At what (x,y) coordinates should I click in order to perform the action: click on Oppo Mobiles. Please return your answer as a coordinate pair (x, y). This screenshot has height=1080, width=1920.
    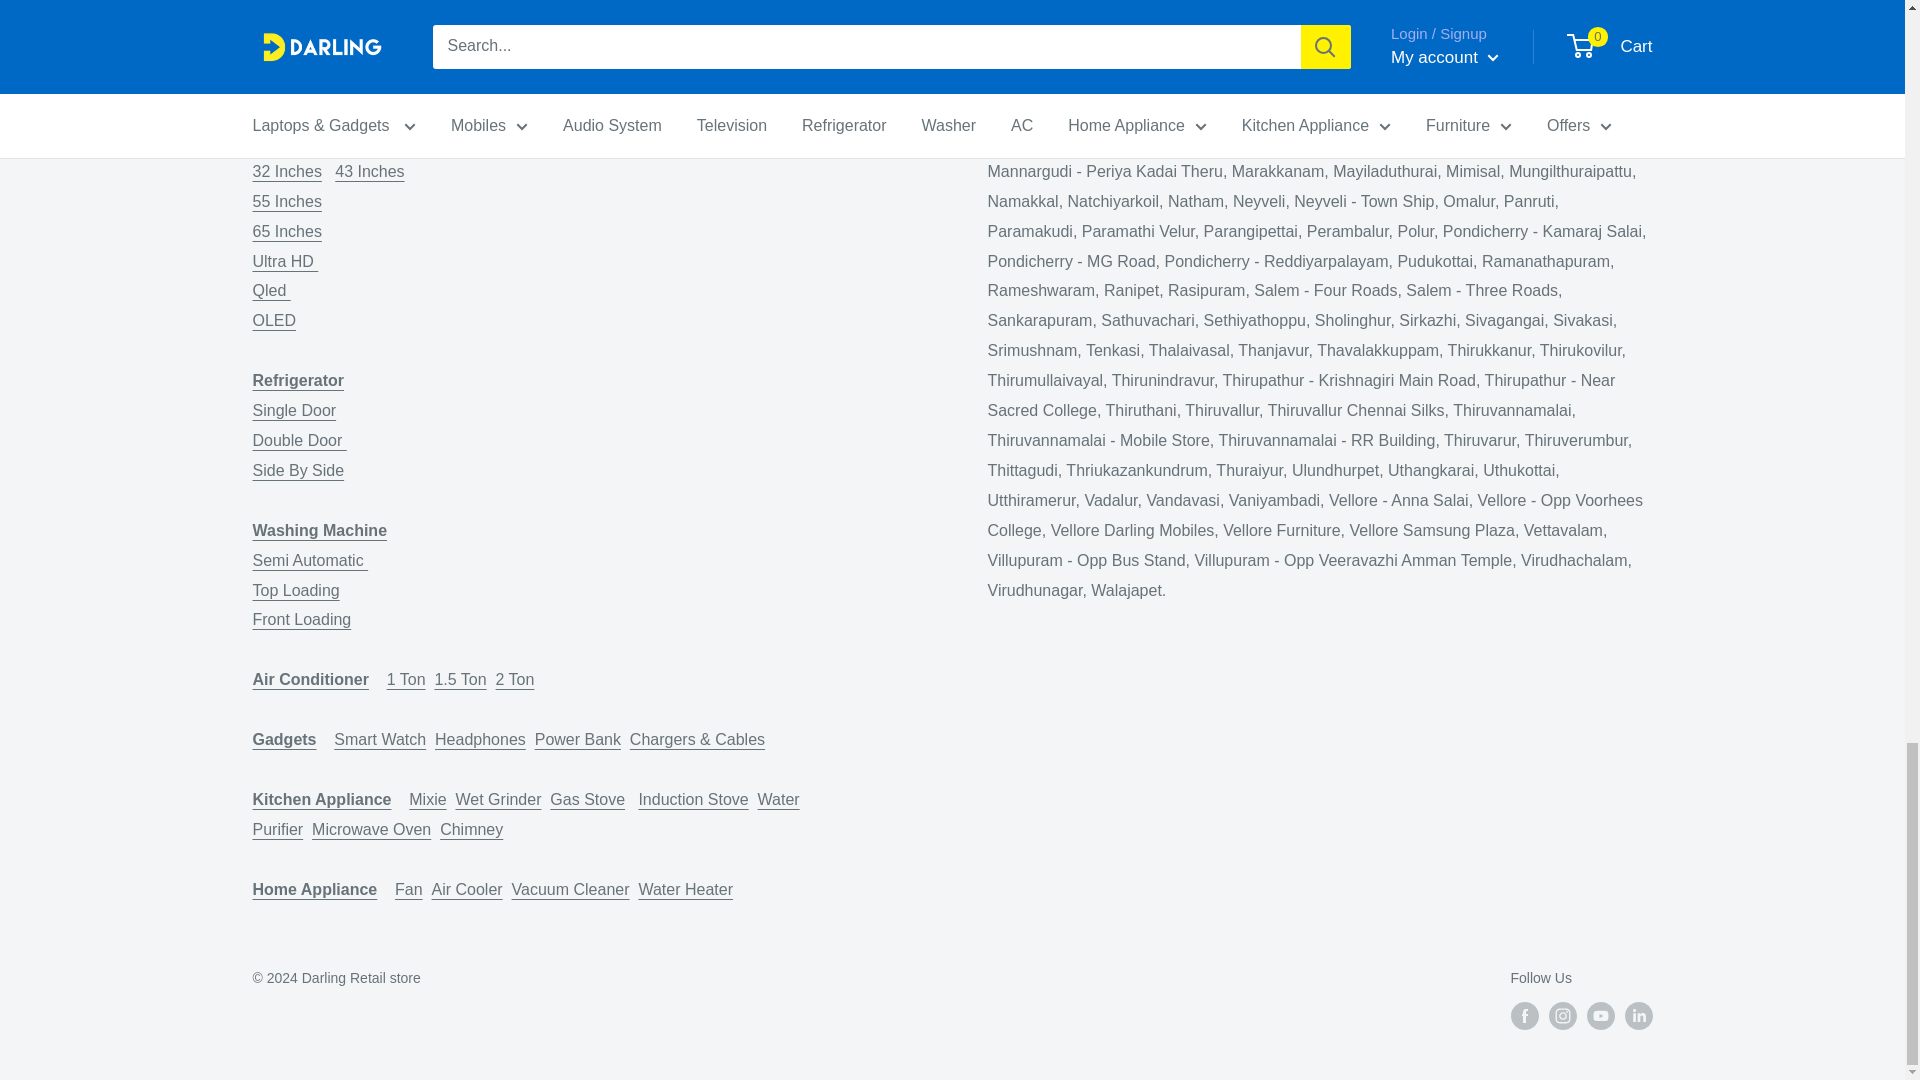
    Looking at the image, I should click on (320, 52).